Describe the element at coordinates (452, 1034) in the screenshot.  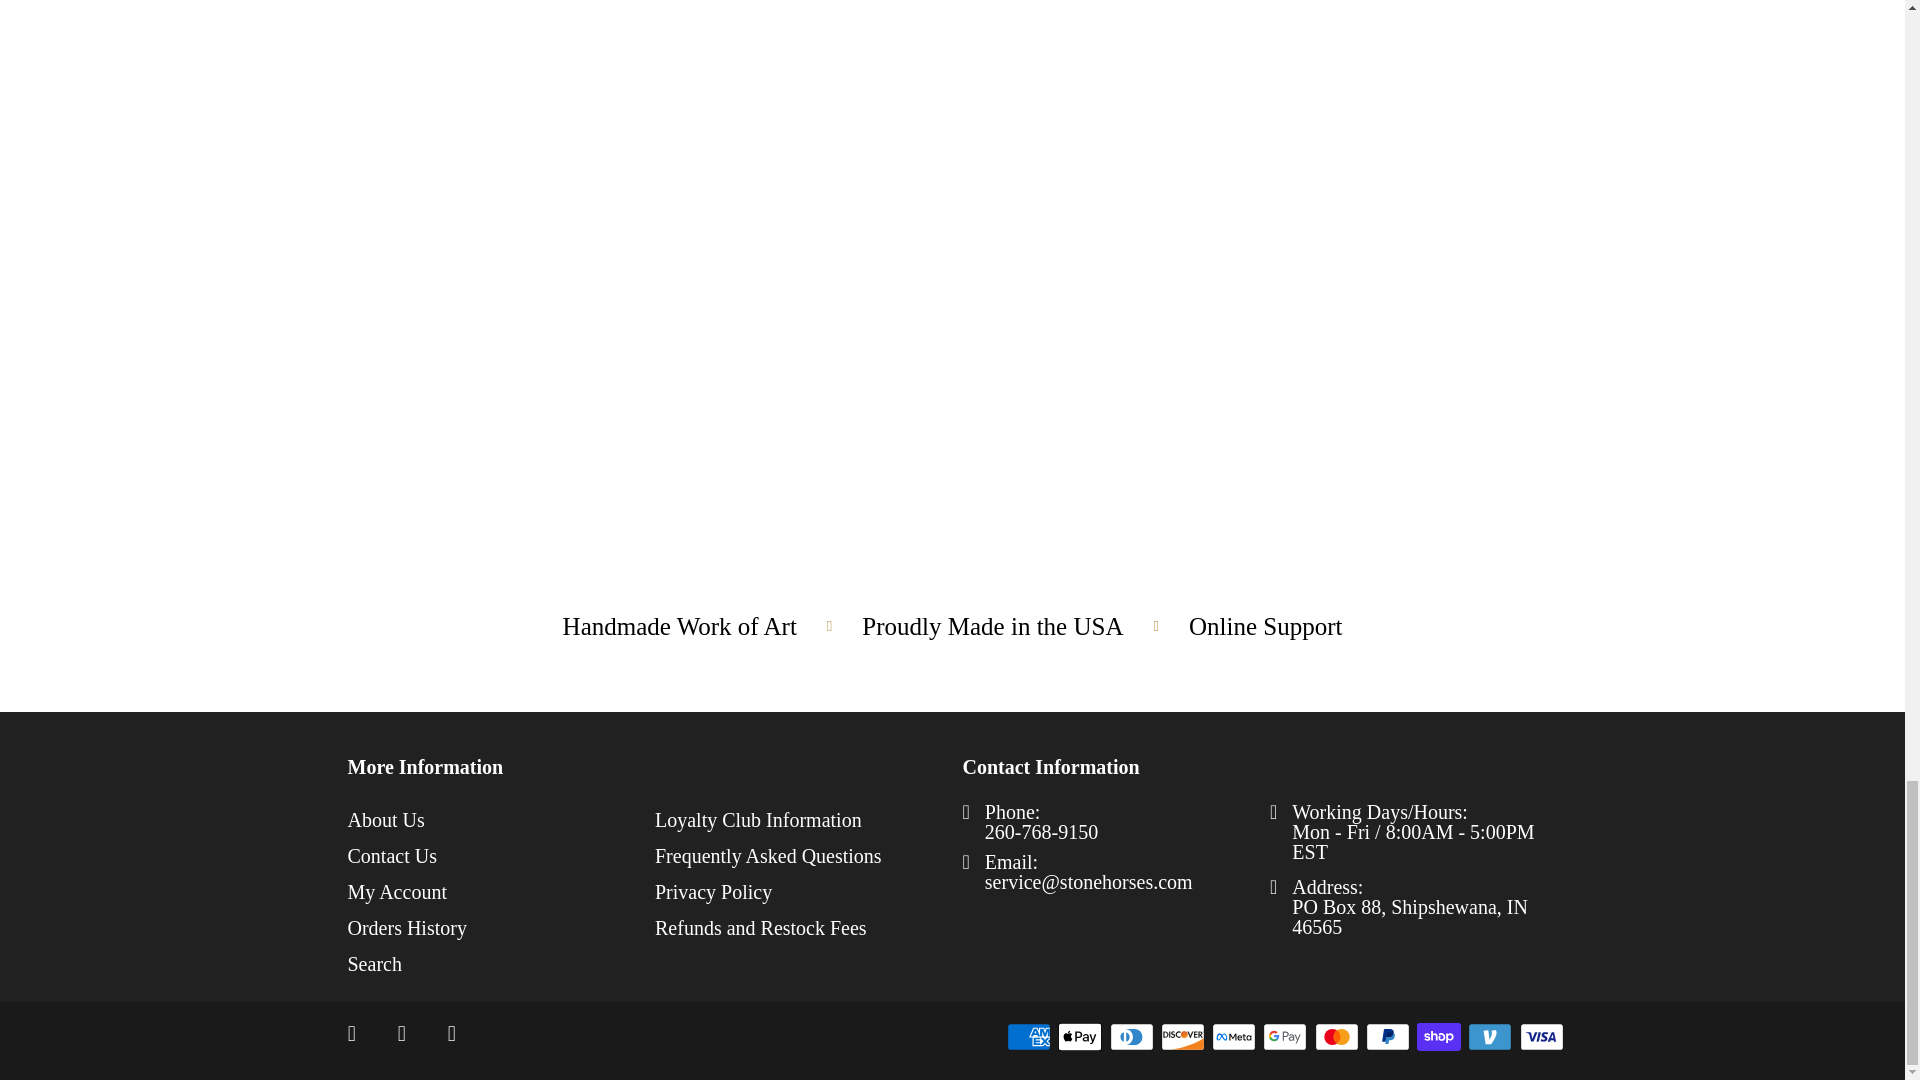
I see `Email Stone Horses` at that location.